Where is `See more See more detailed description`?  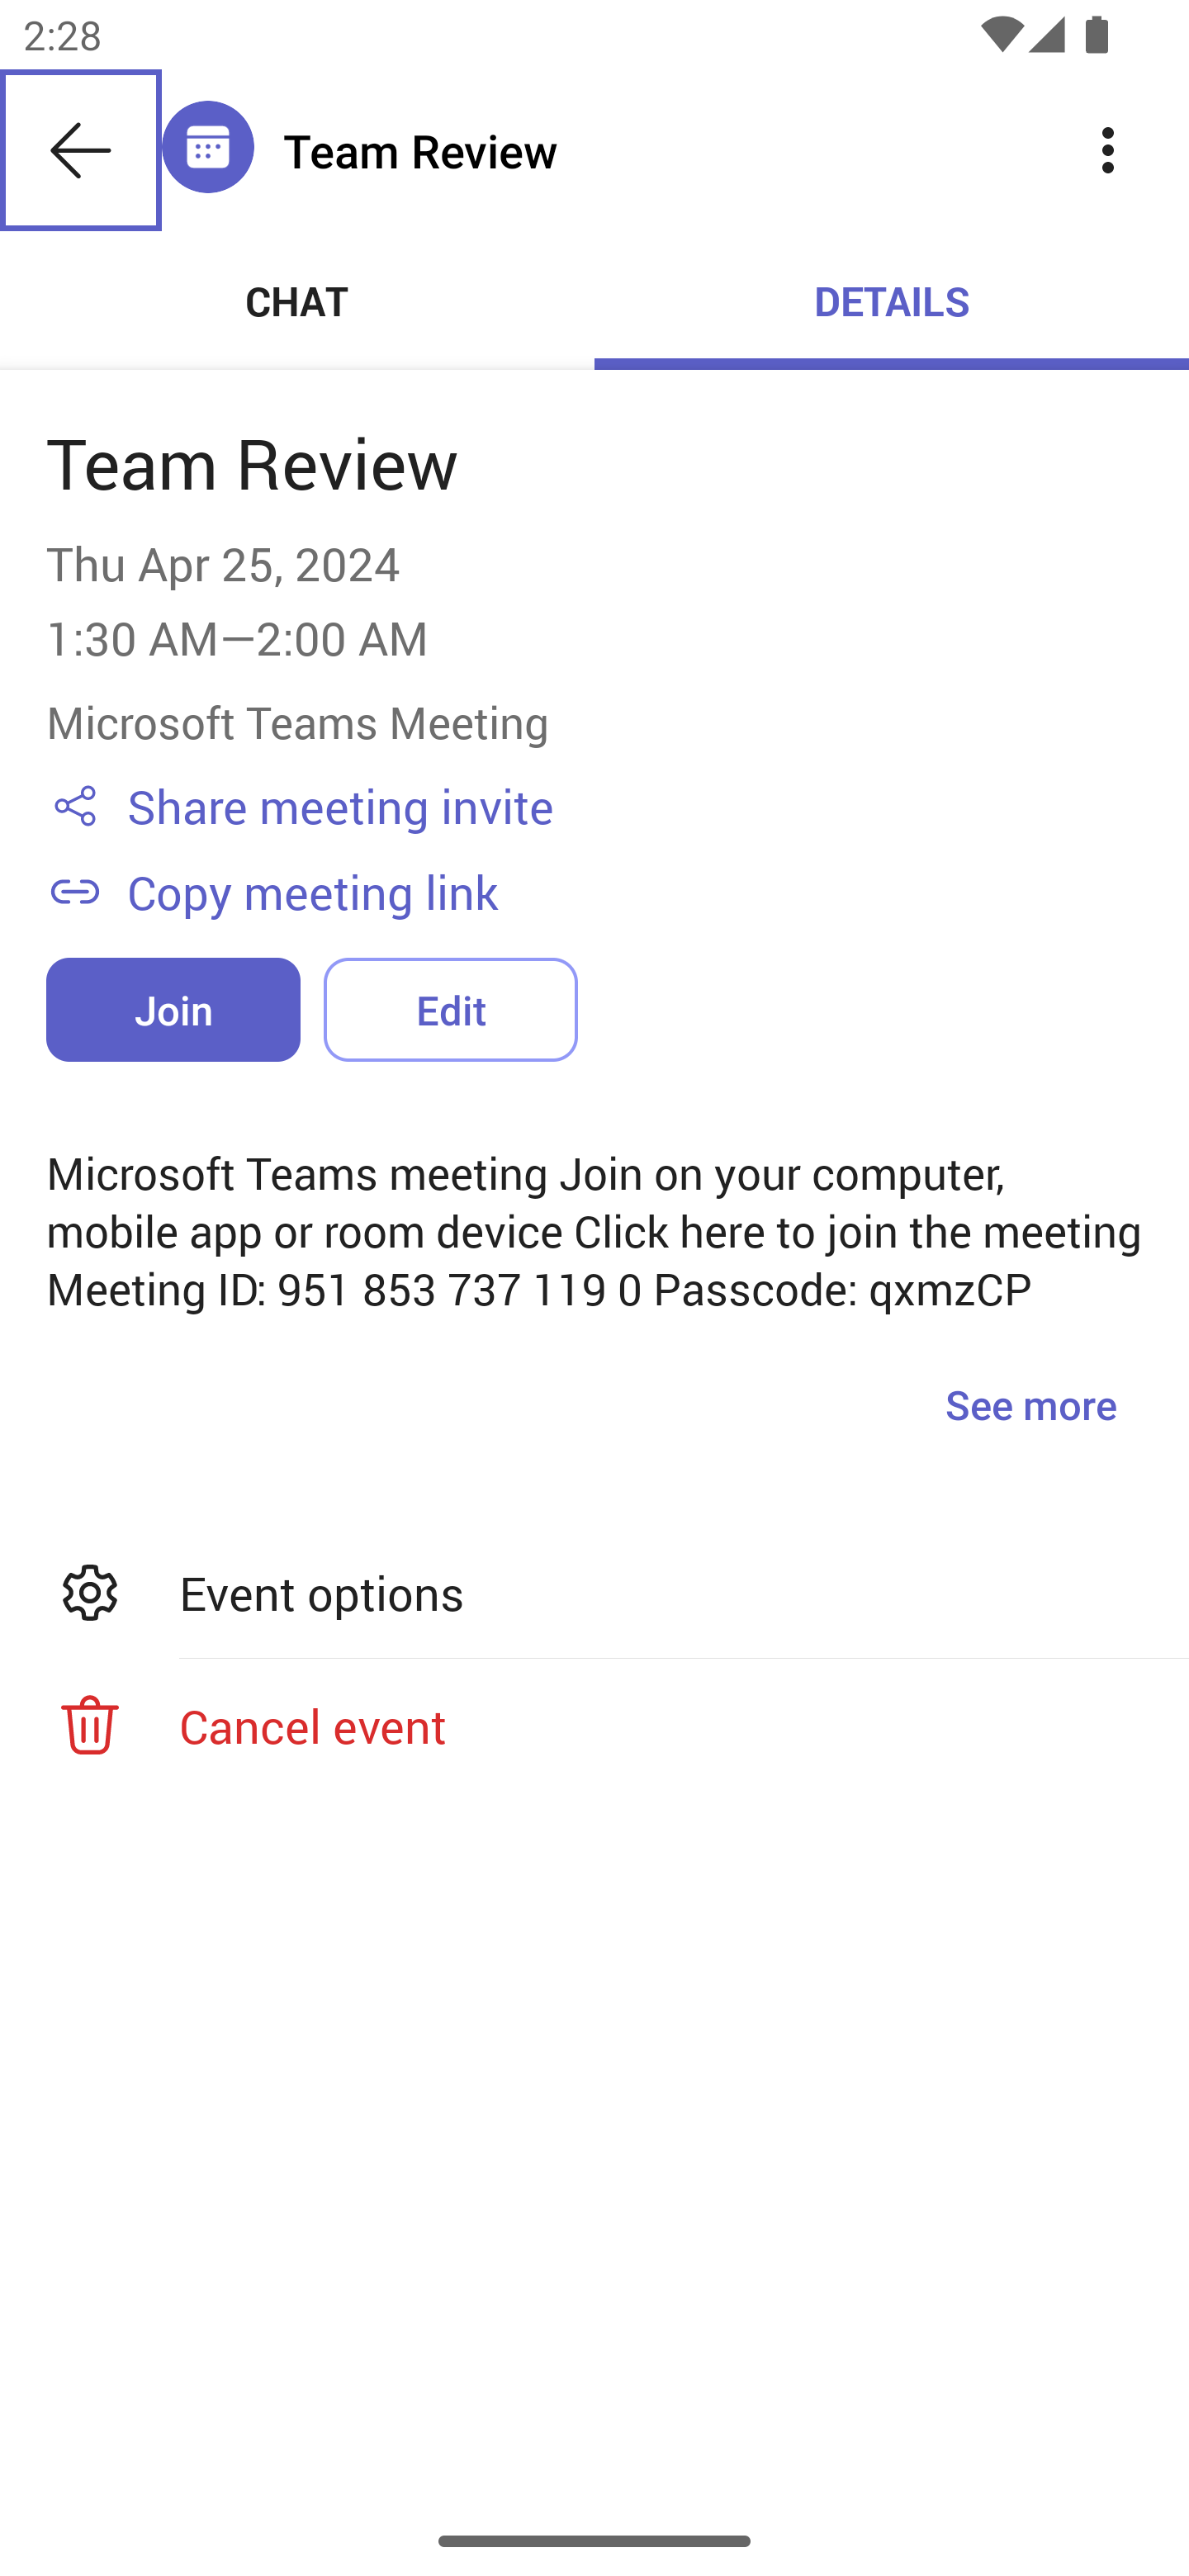
See more See more detailed description is located at coordinates (1030, 1404).